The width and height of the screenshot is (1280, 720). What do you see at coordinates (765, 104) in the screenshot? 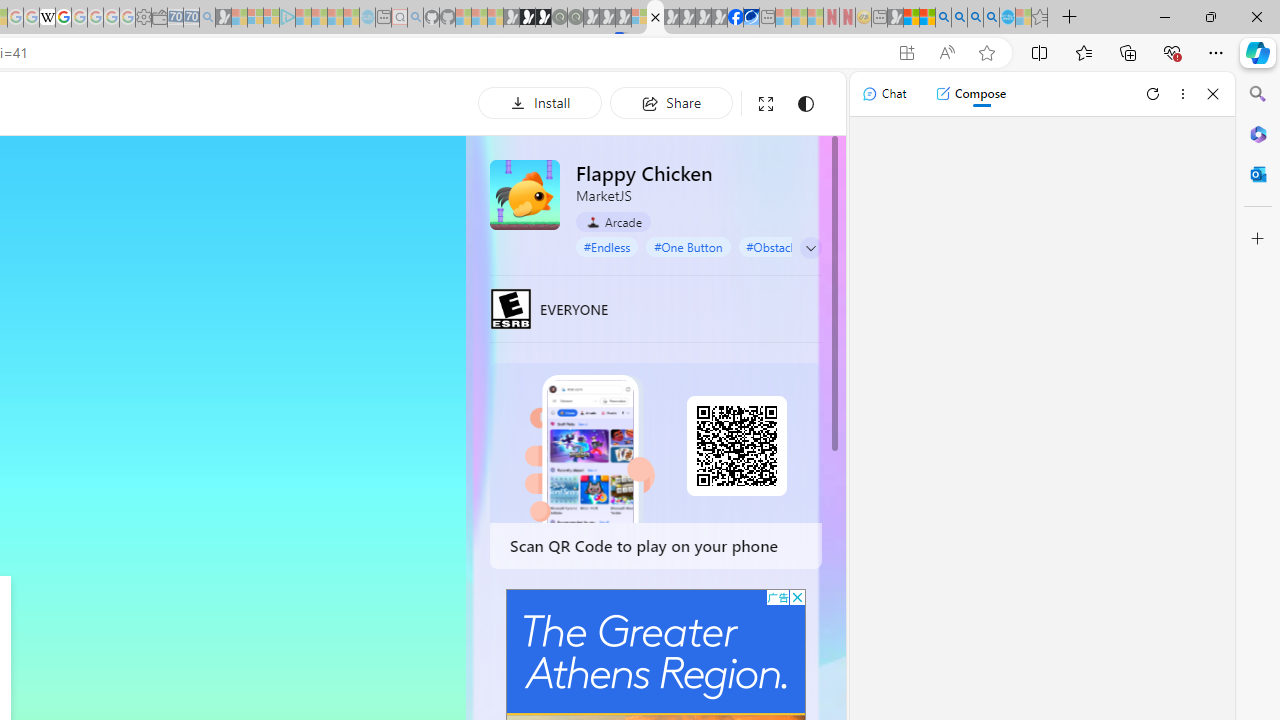
I see `Full screen` at bounding box center [765, 104].